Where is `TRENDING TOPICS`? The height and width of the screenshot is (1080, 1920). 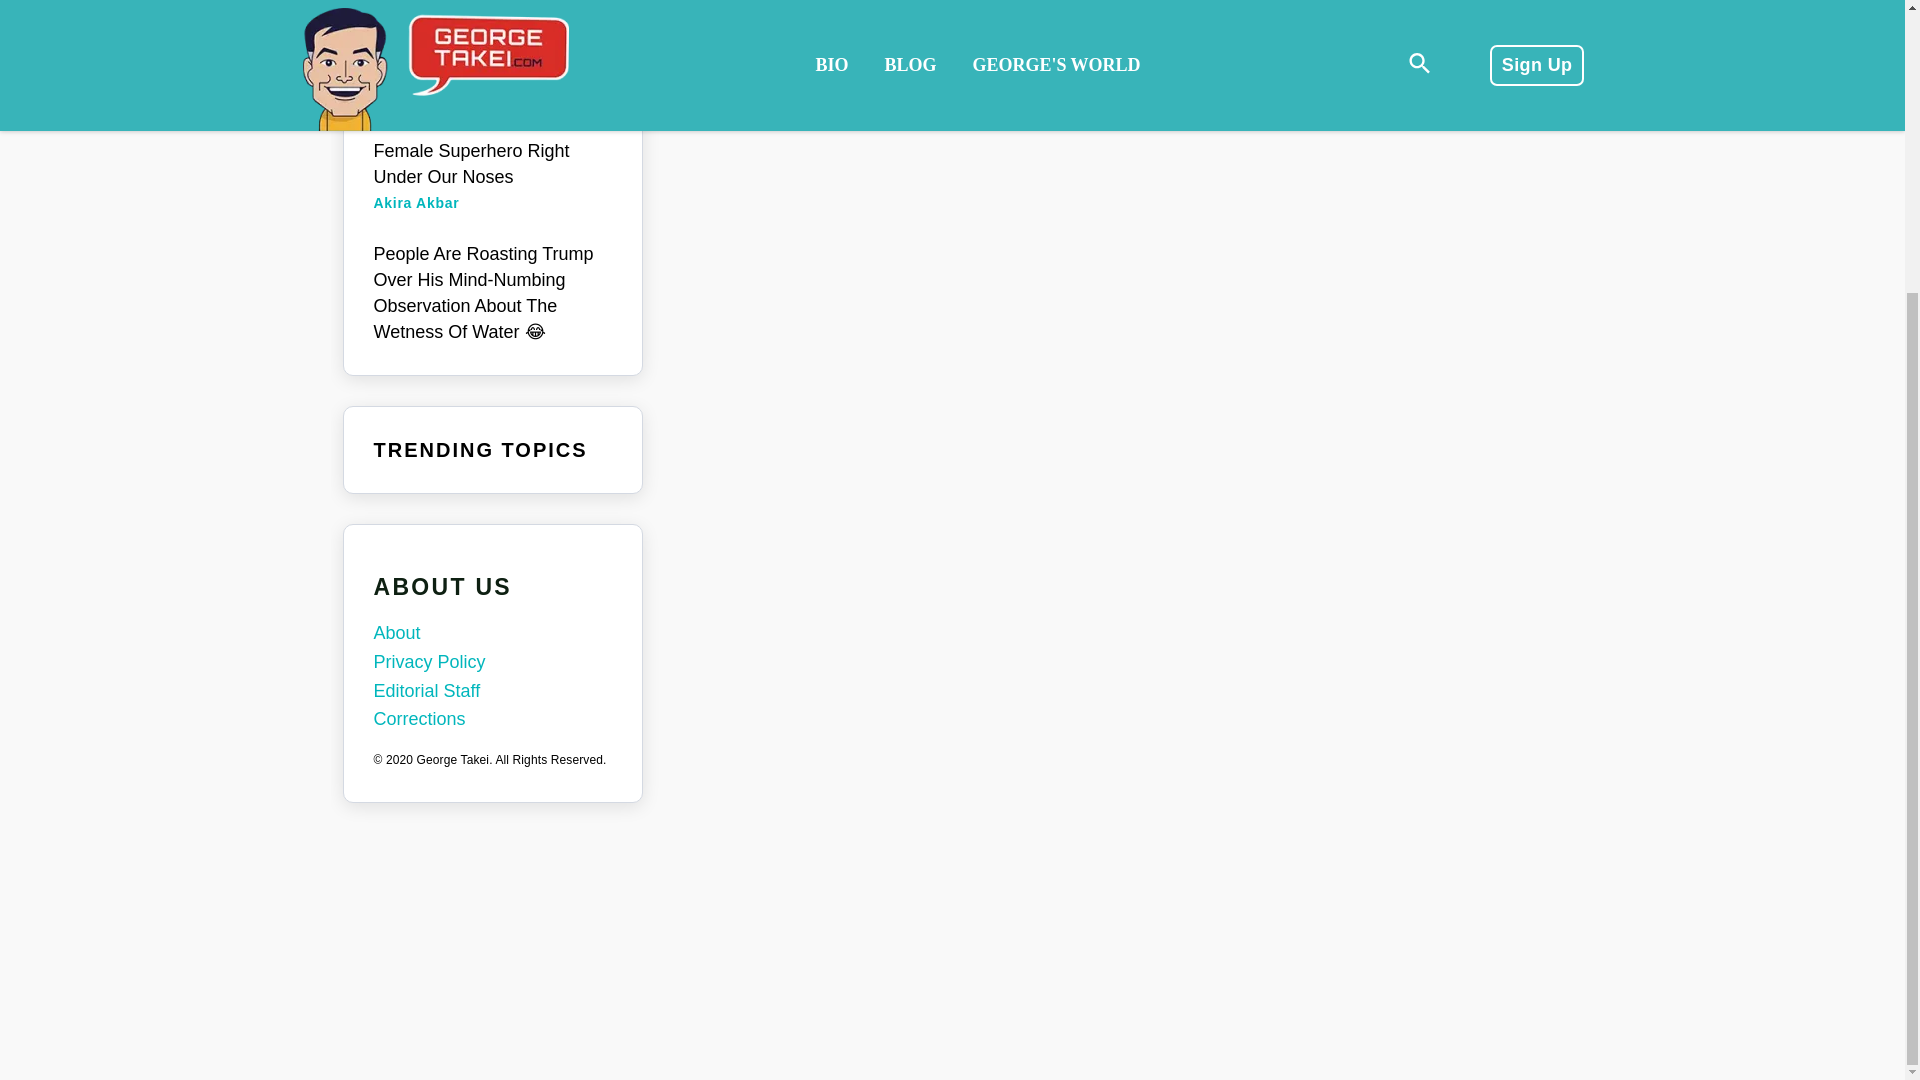
TRENDING TOPICS is located at coordinates (480, 450).